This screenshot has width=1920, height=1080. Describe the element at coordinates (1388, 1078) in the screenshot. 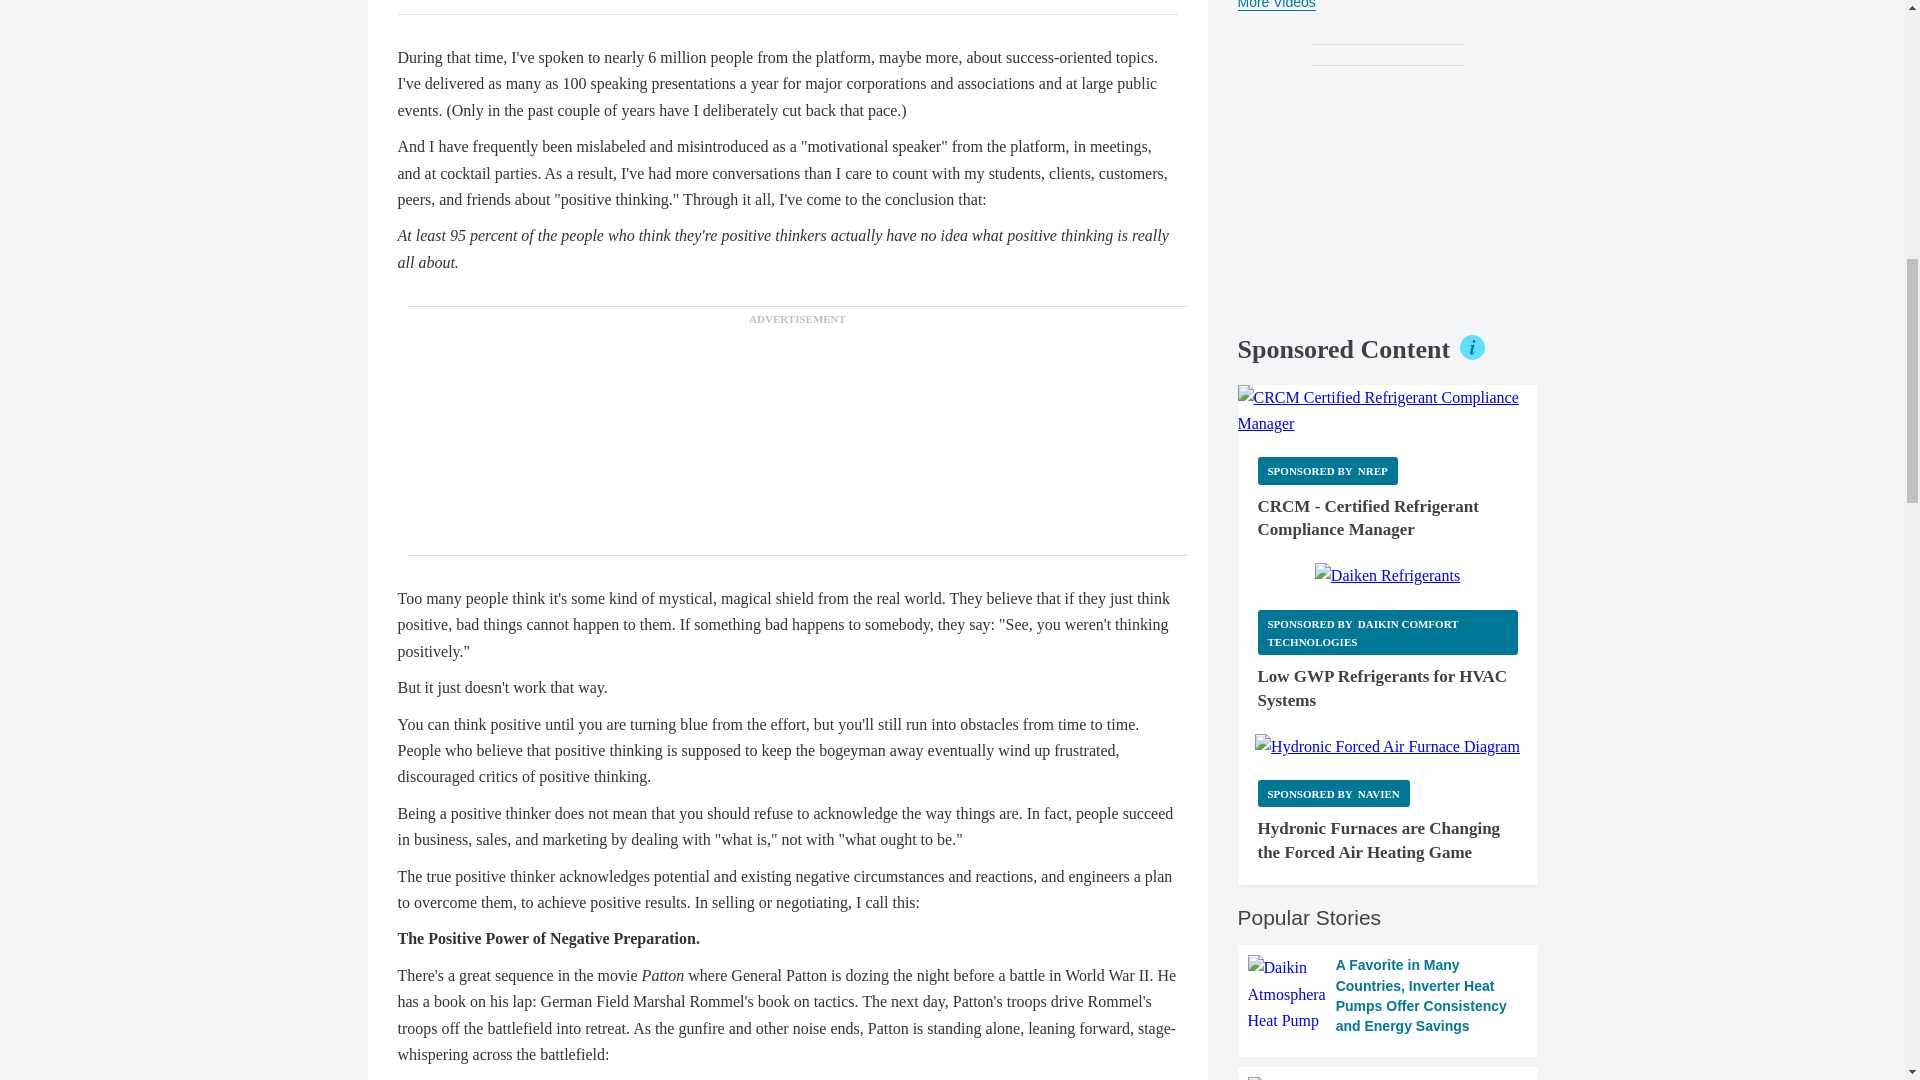

I see `A2L Refrigerant Cylinders in Hot Trucks` at that location.